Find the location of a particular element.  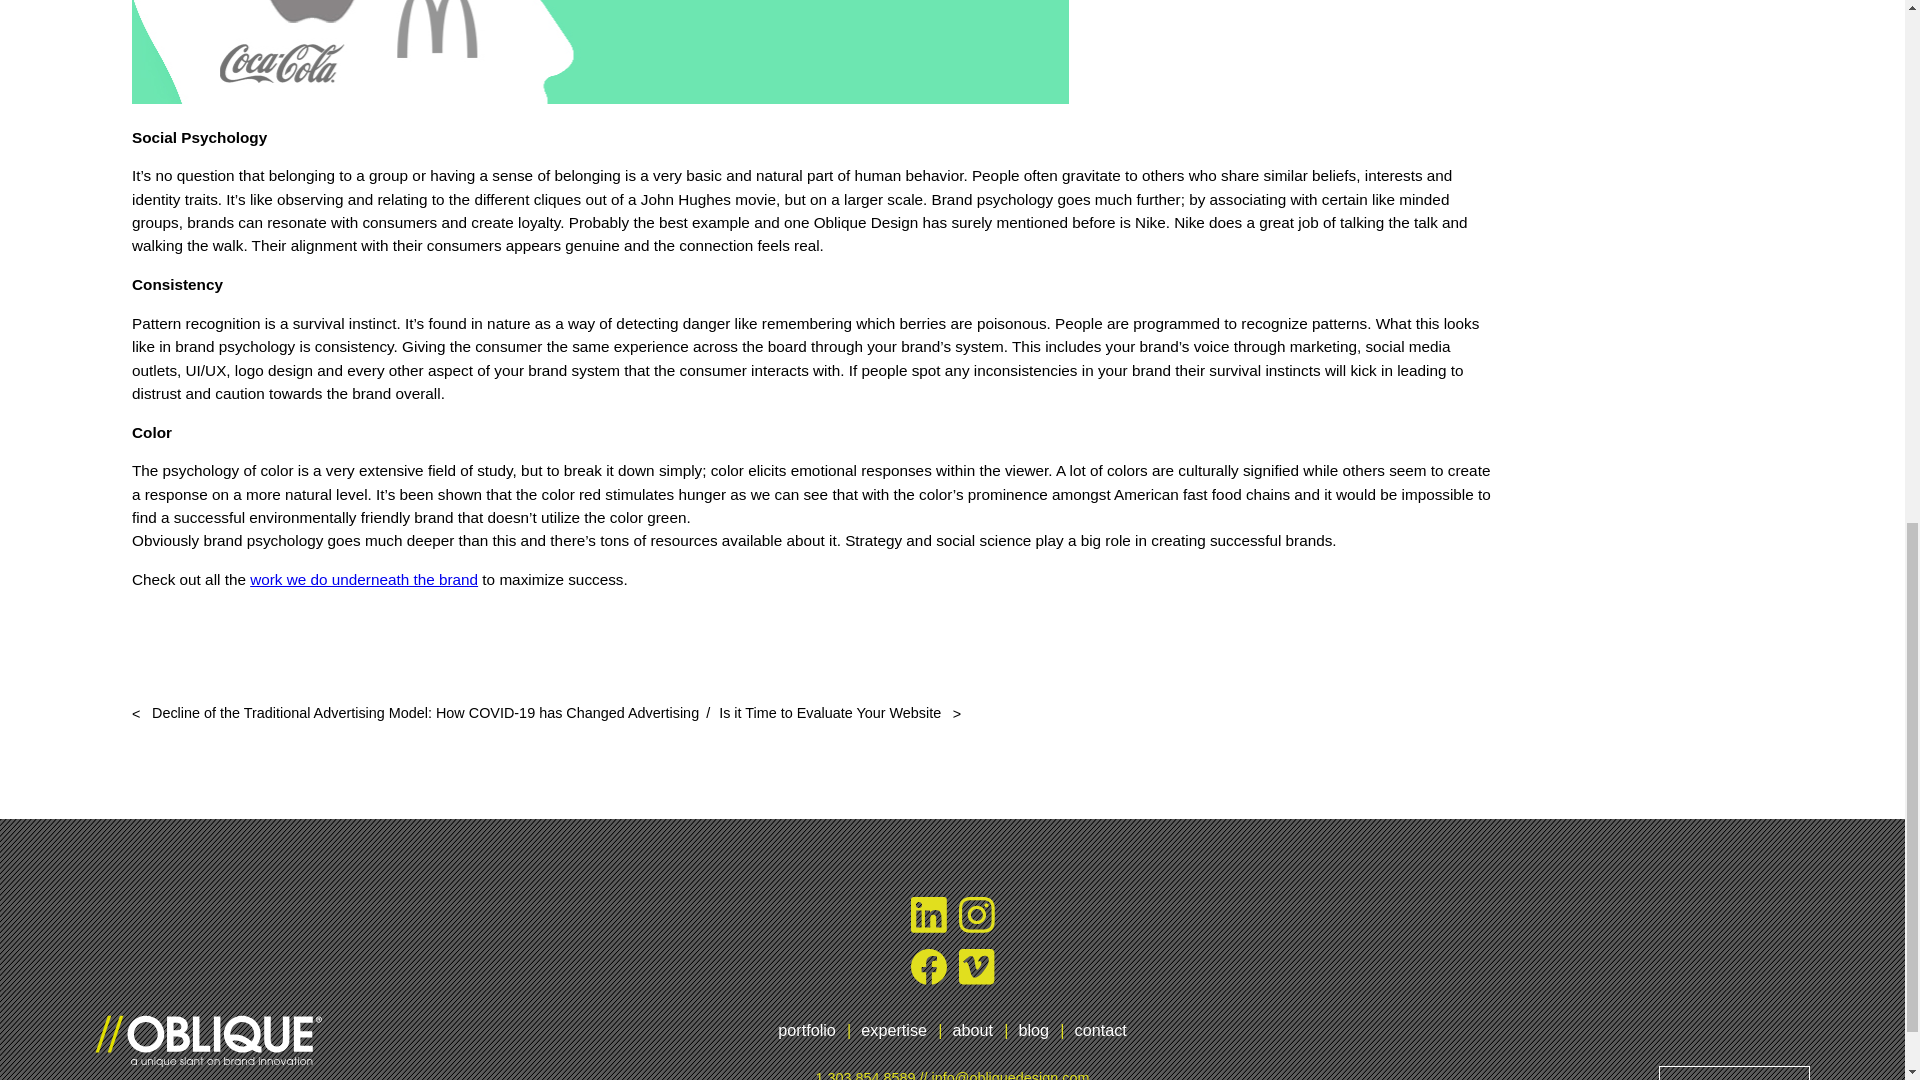

portfolio is located at coordinates (806, 1030).